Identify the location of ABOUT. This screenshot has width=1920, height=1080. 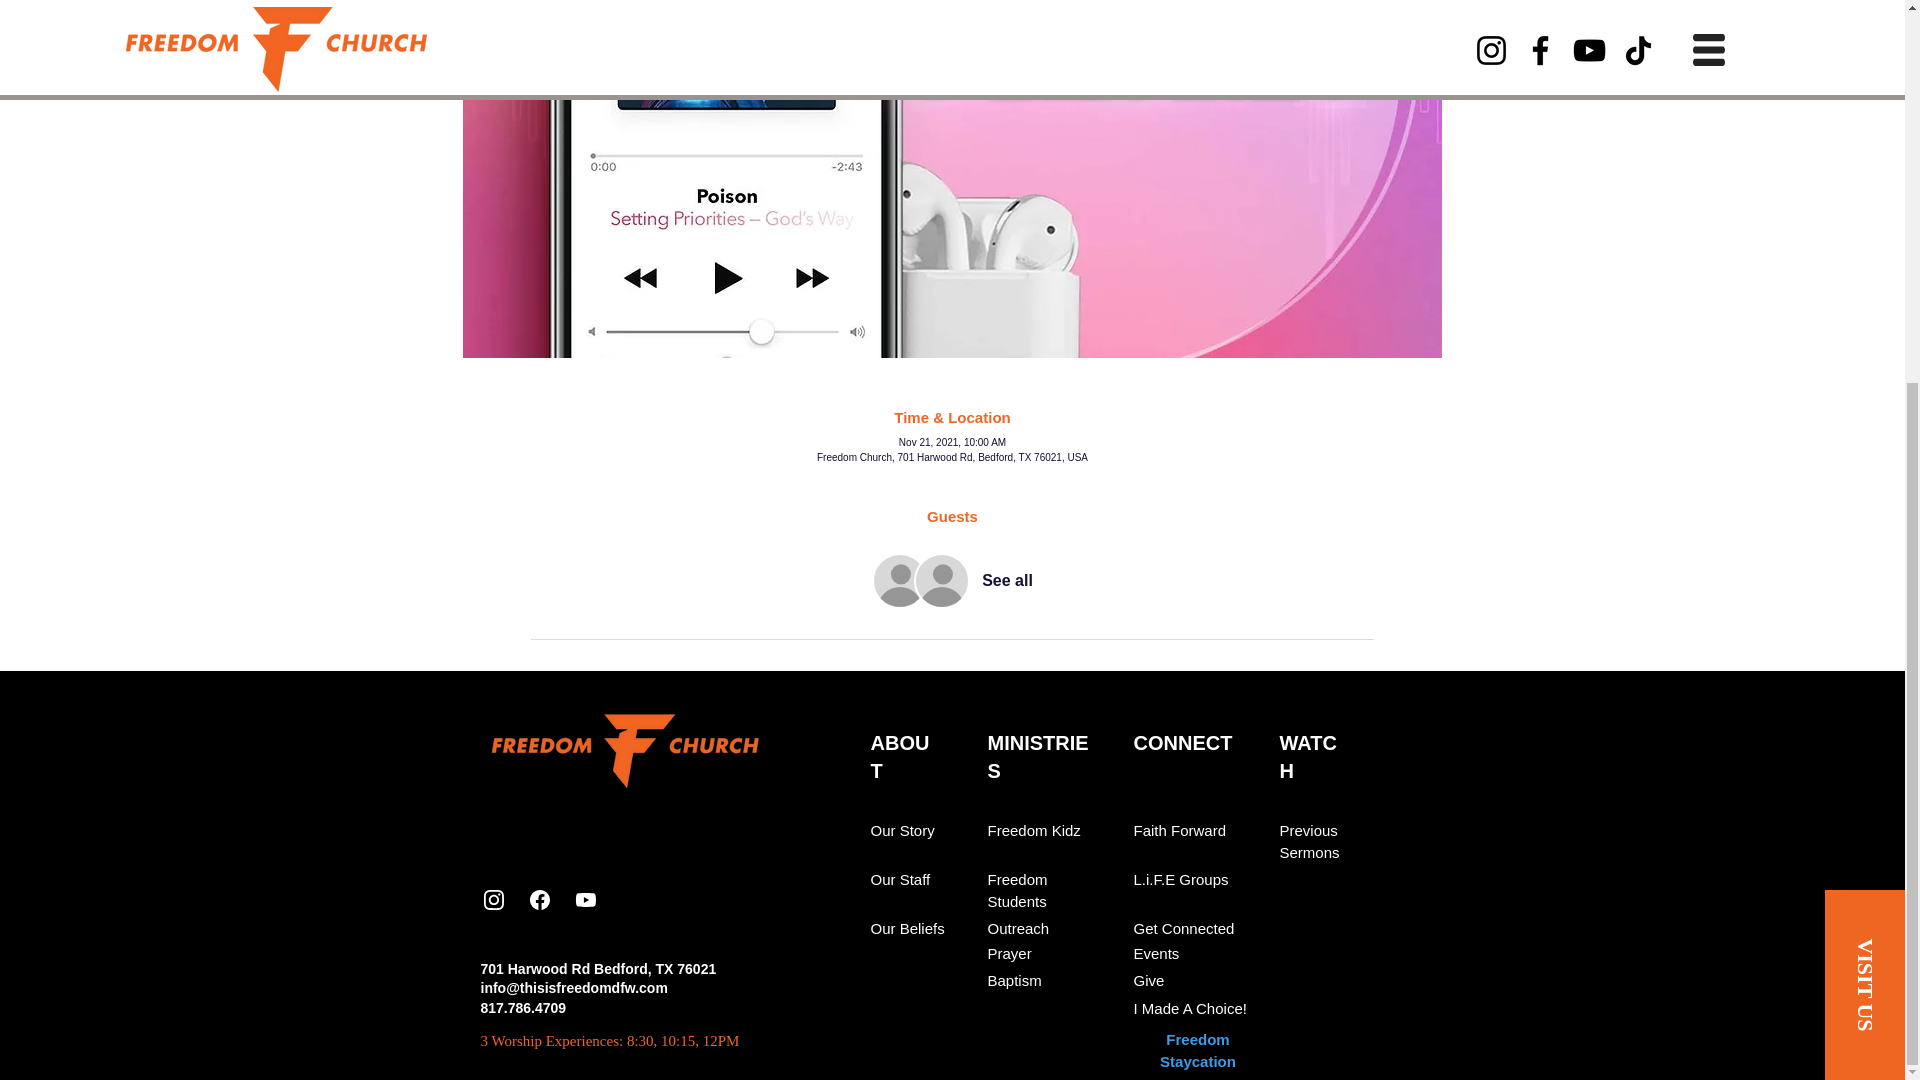
(899, 756).